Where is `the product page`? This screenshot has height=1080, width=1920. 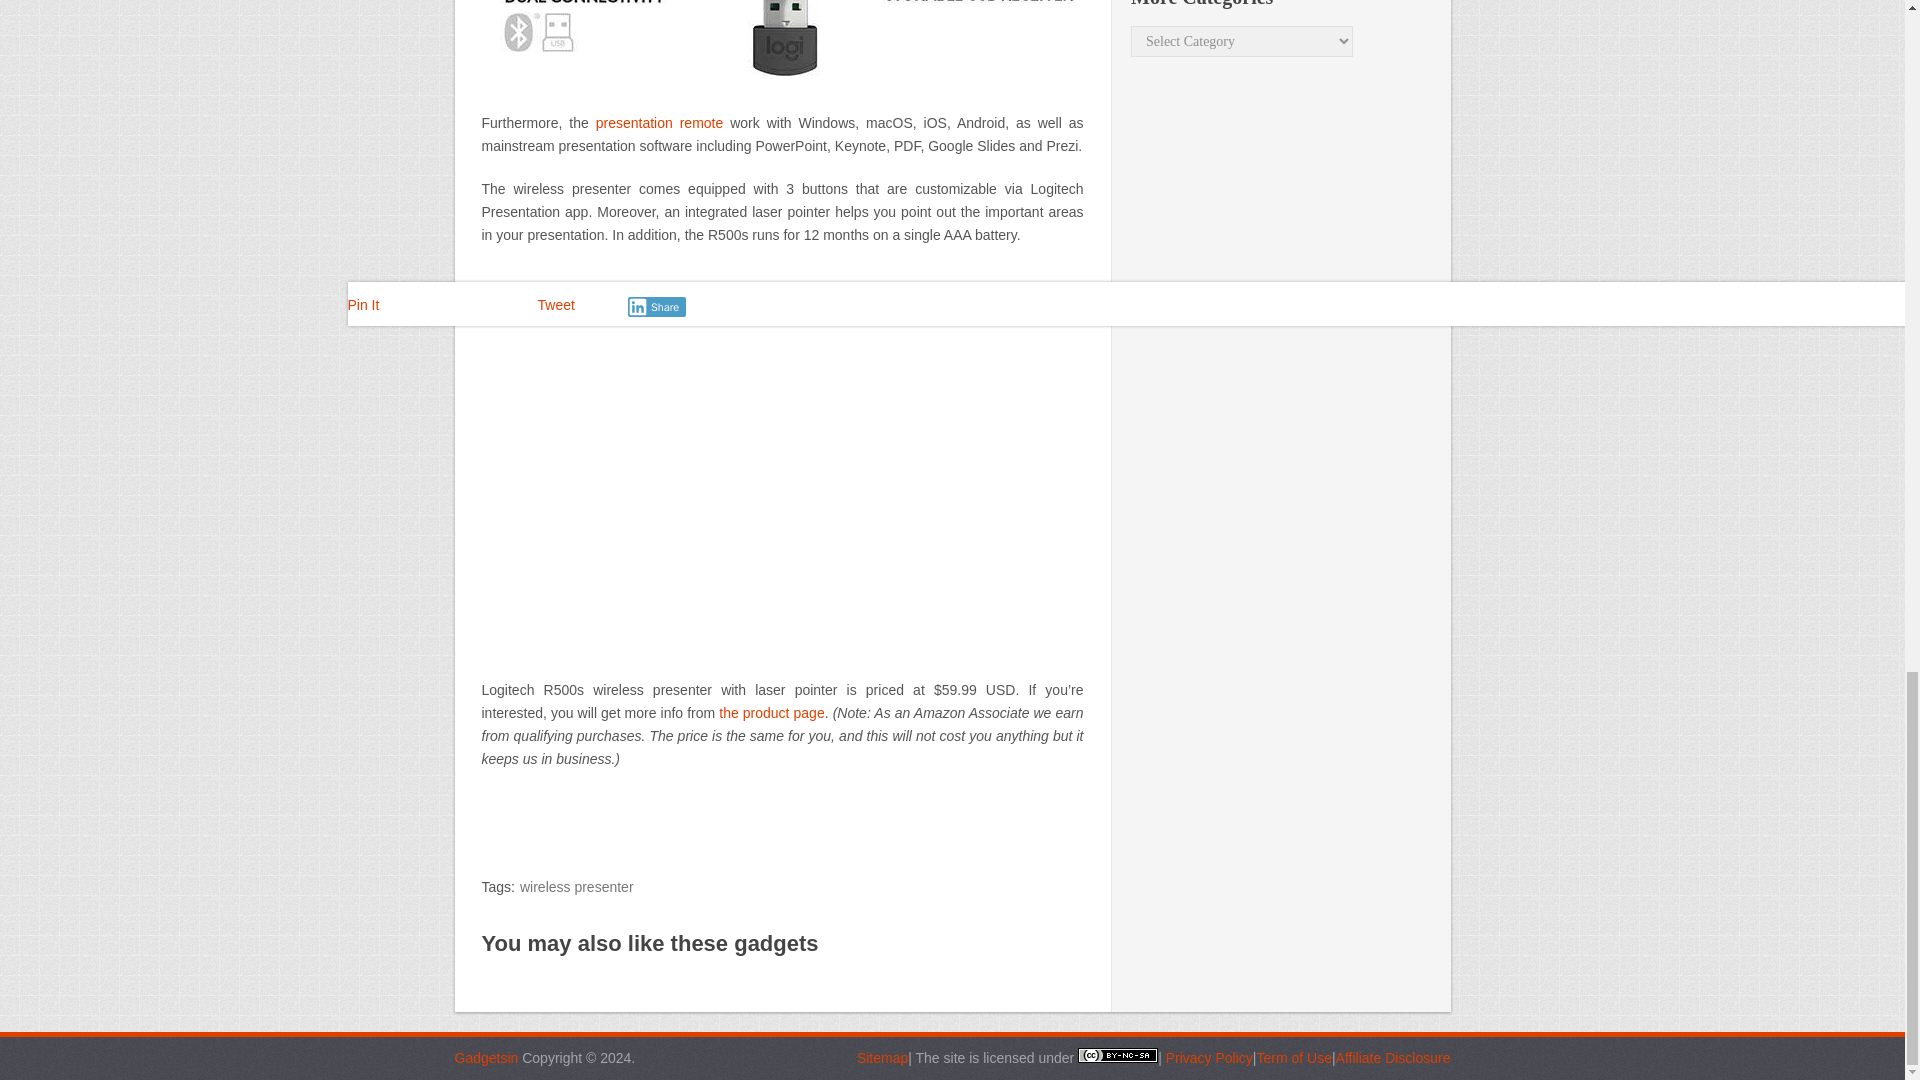 the product page is located at coordinates (770, 713).